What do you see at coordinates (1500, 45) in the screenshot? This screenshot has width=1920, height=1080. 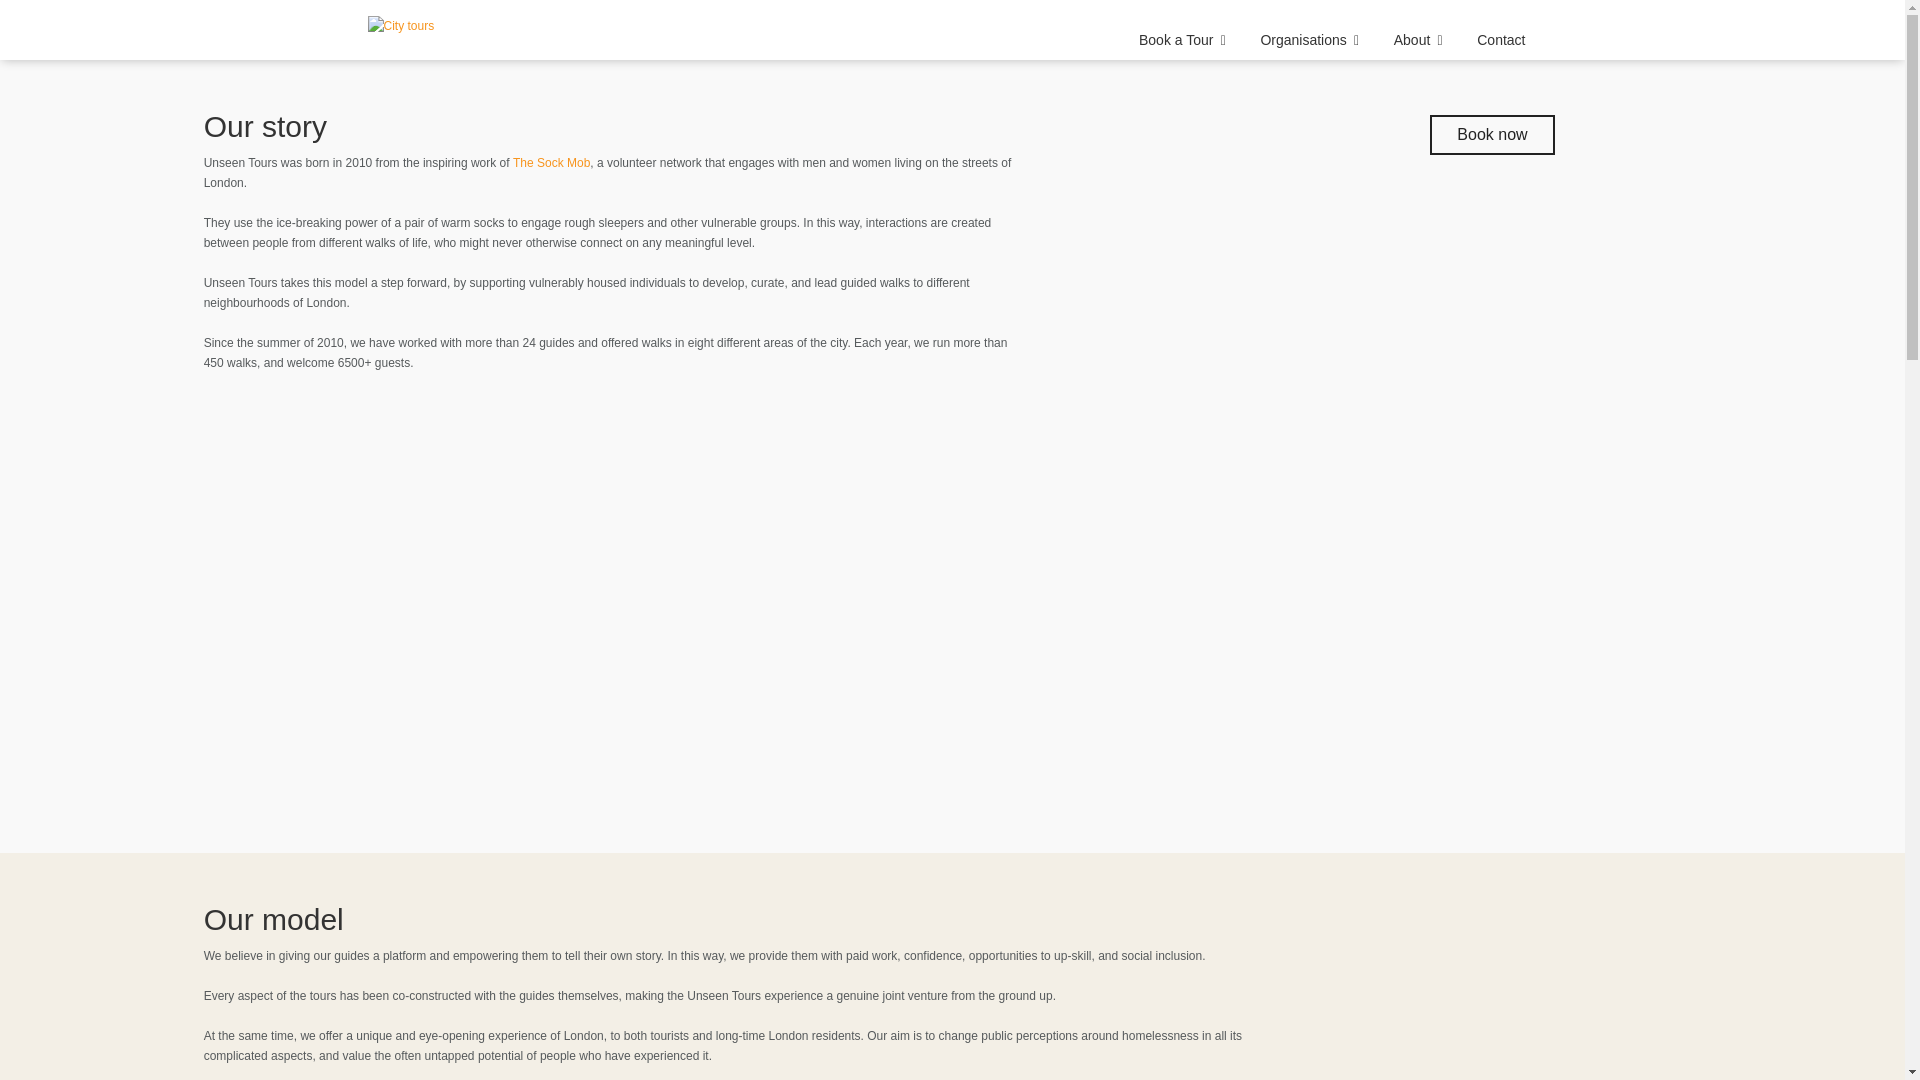 I see `Contact` at bounding box center [1500, 45].